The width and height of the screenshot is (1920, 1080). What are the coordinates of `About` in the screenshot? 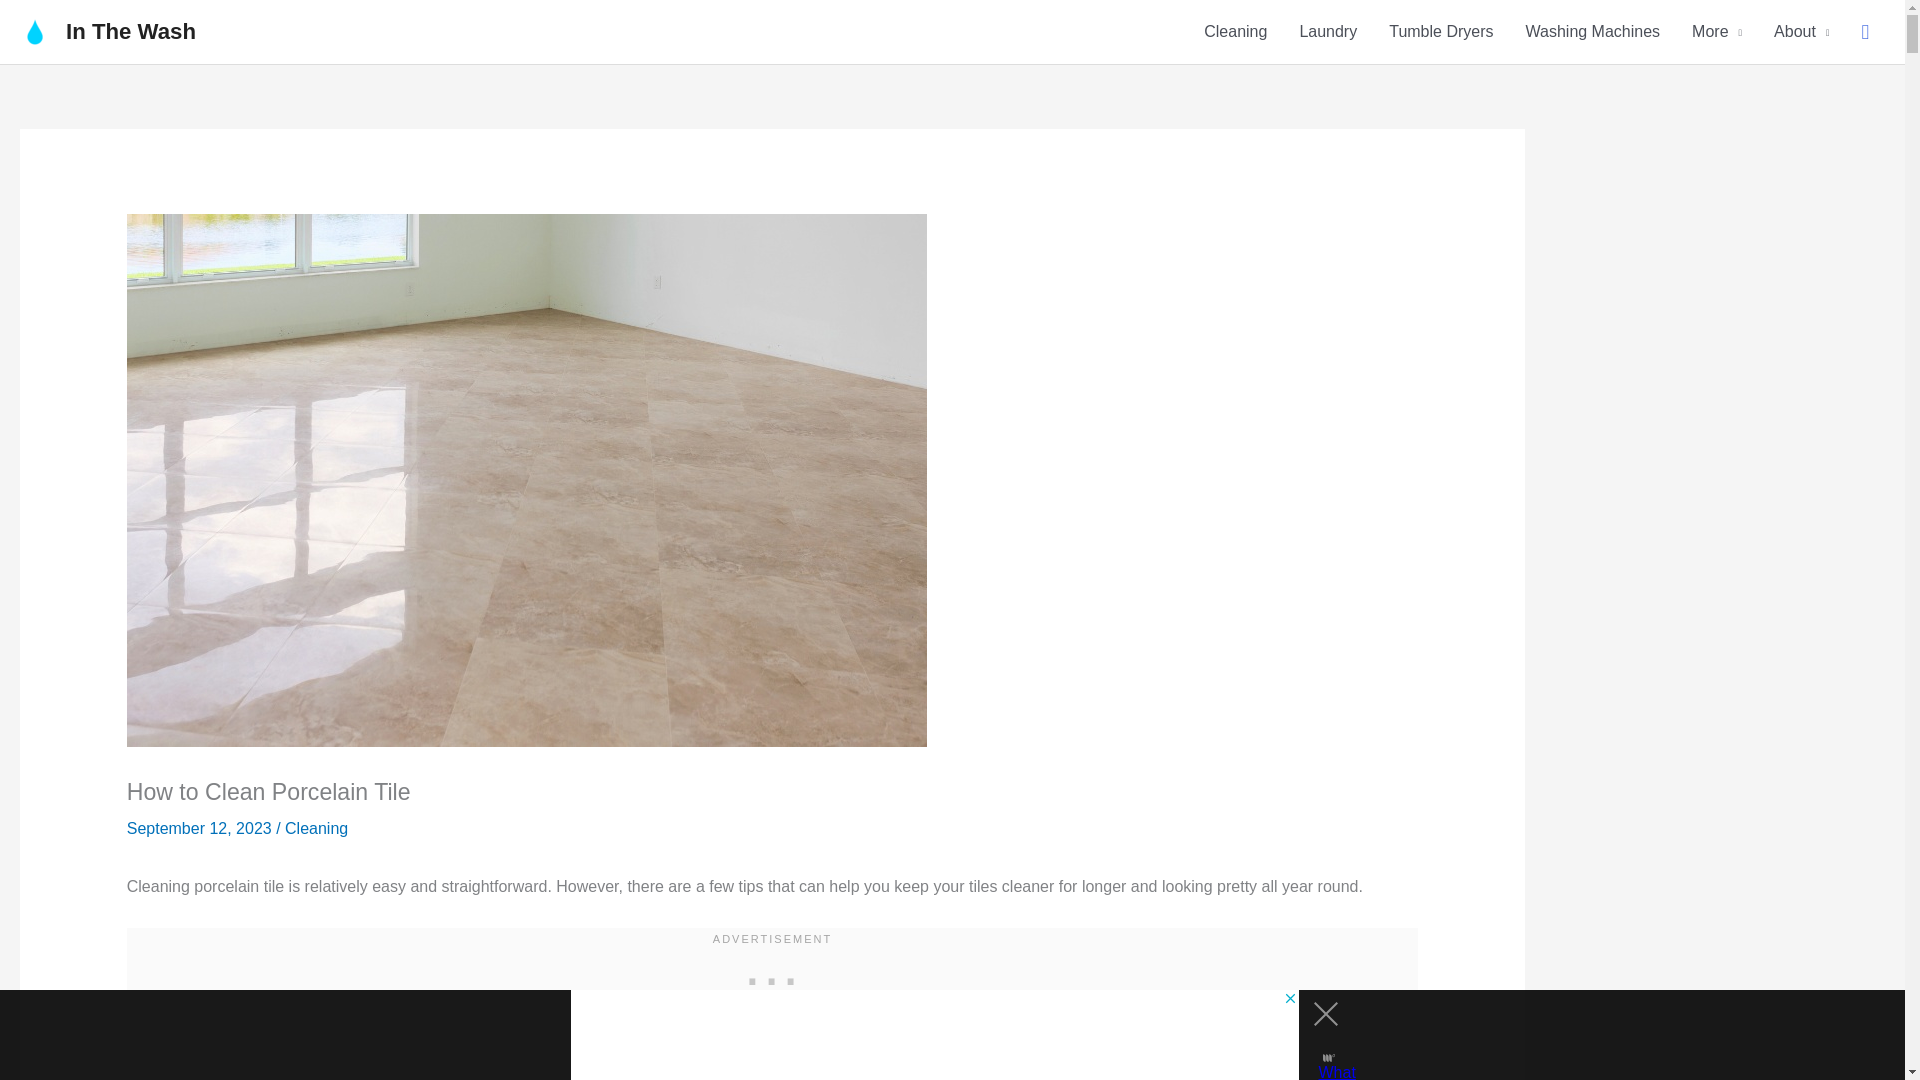 It's located at (1802, 32).